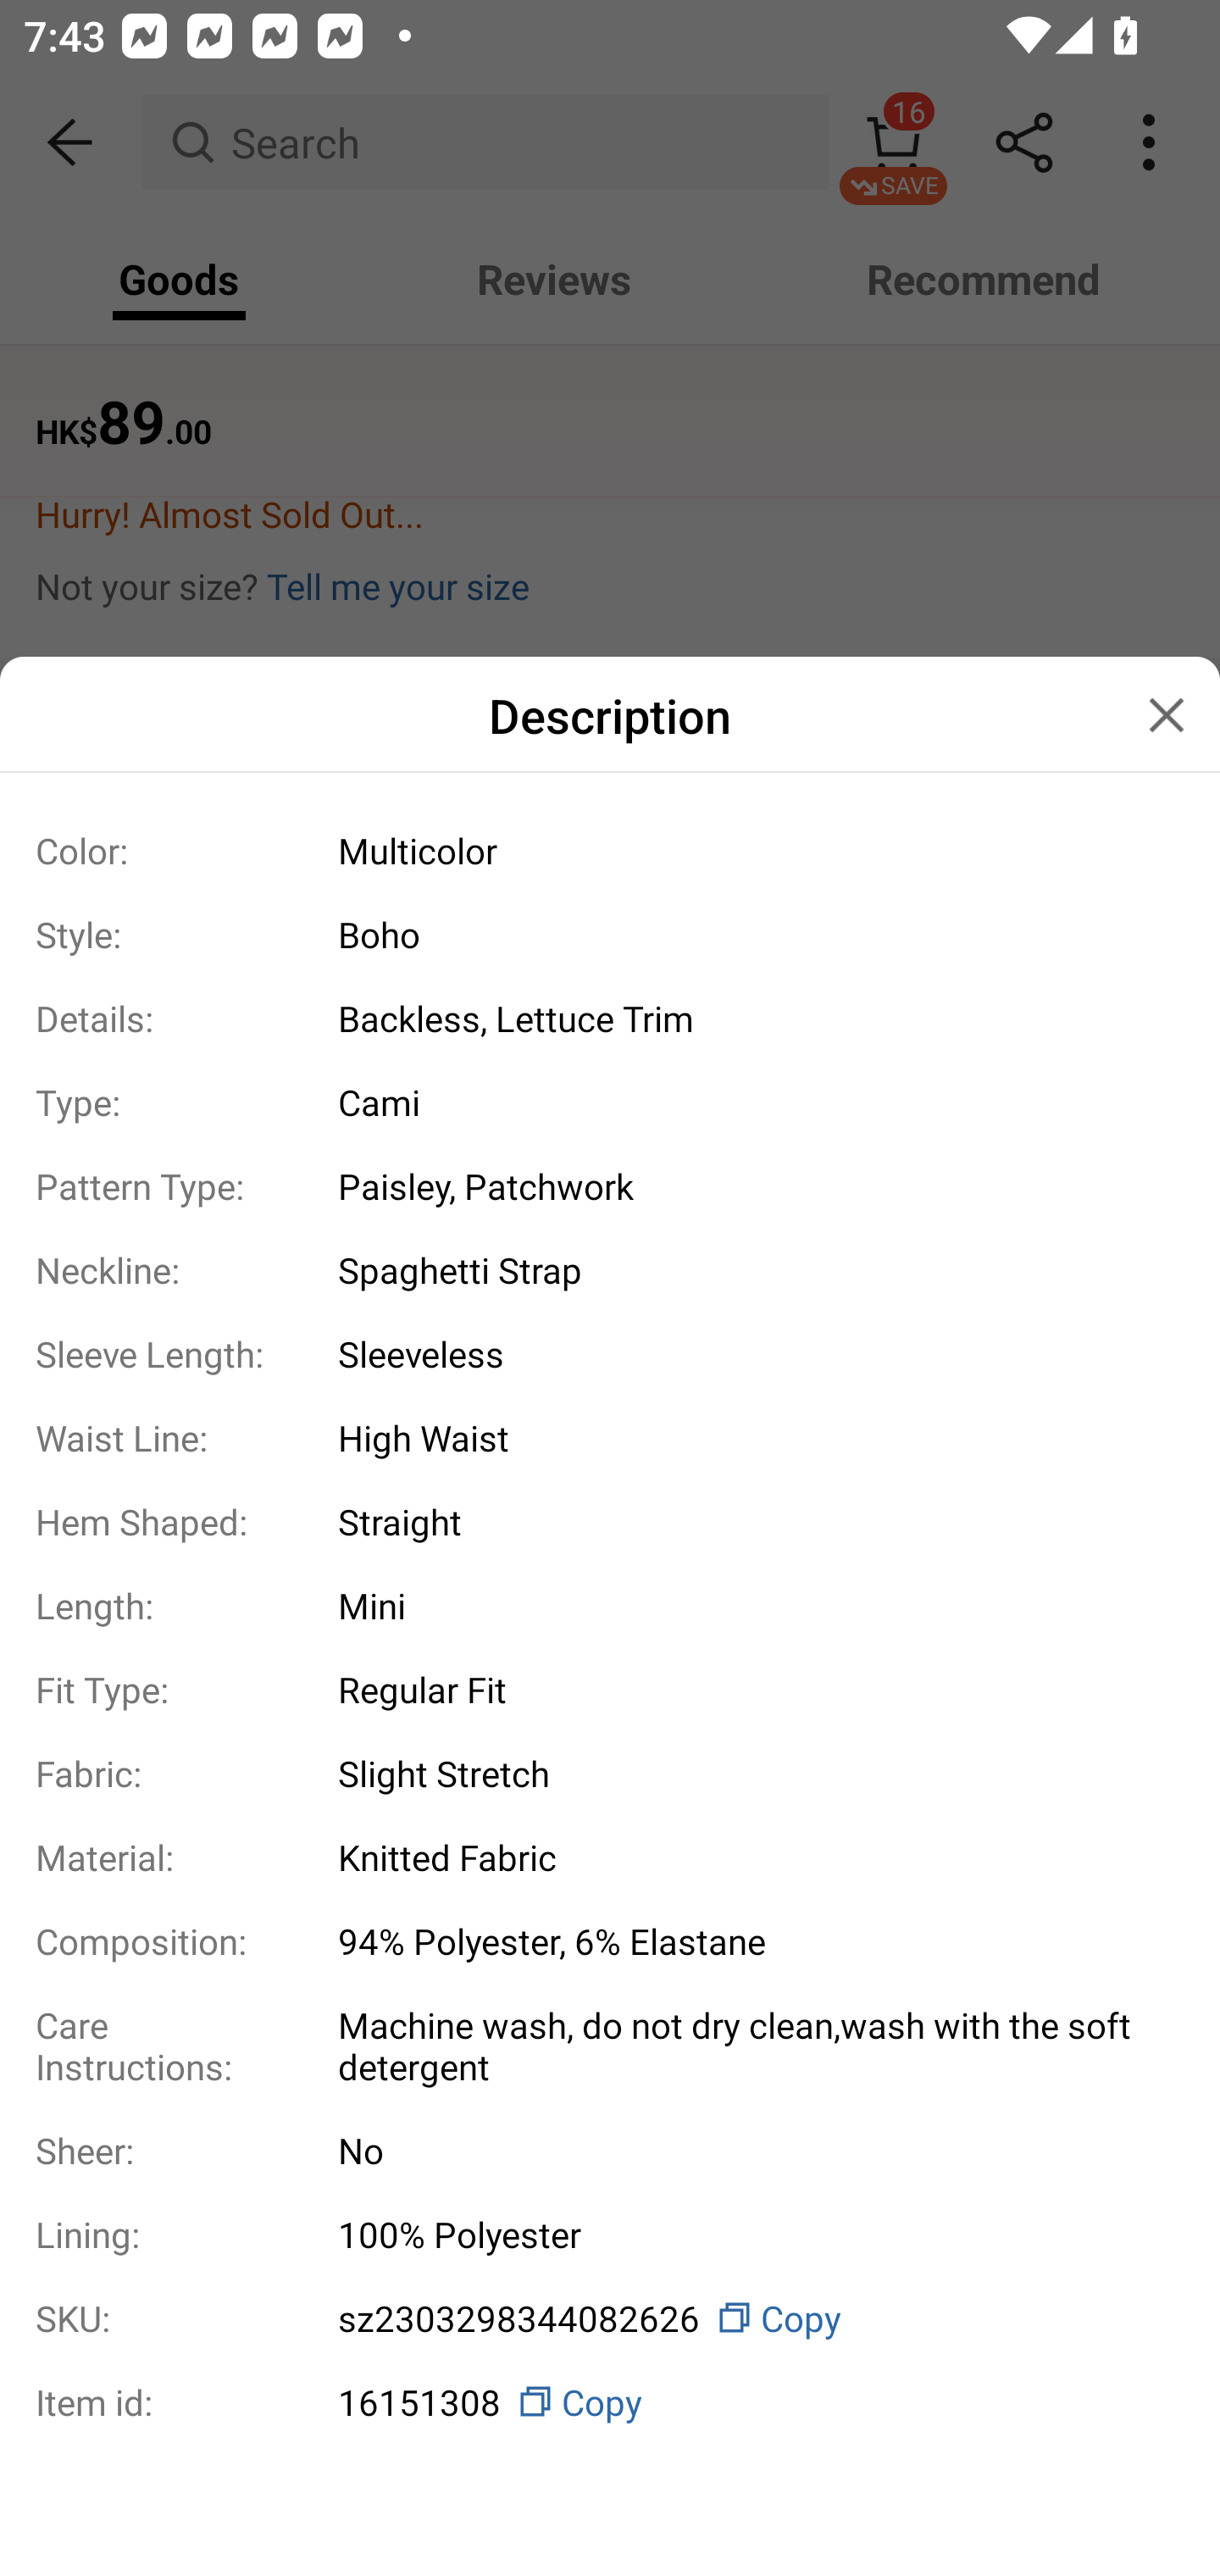 This screenshot has height=2576, width=1220. Describe the element at coordinates (610, 1688) in the screenshot. I see `Fit Type: Regular Fit` at that location.